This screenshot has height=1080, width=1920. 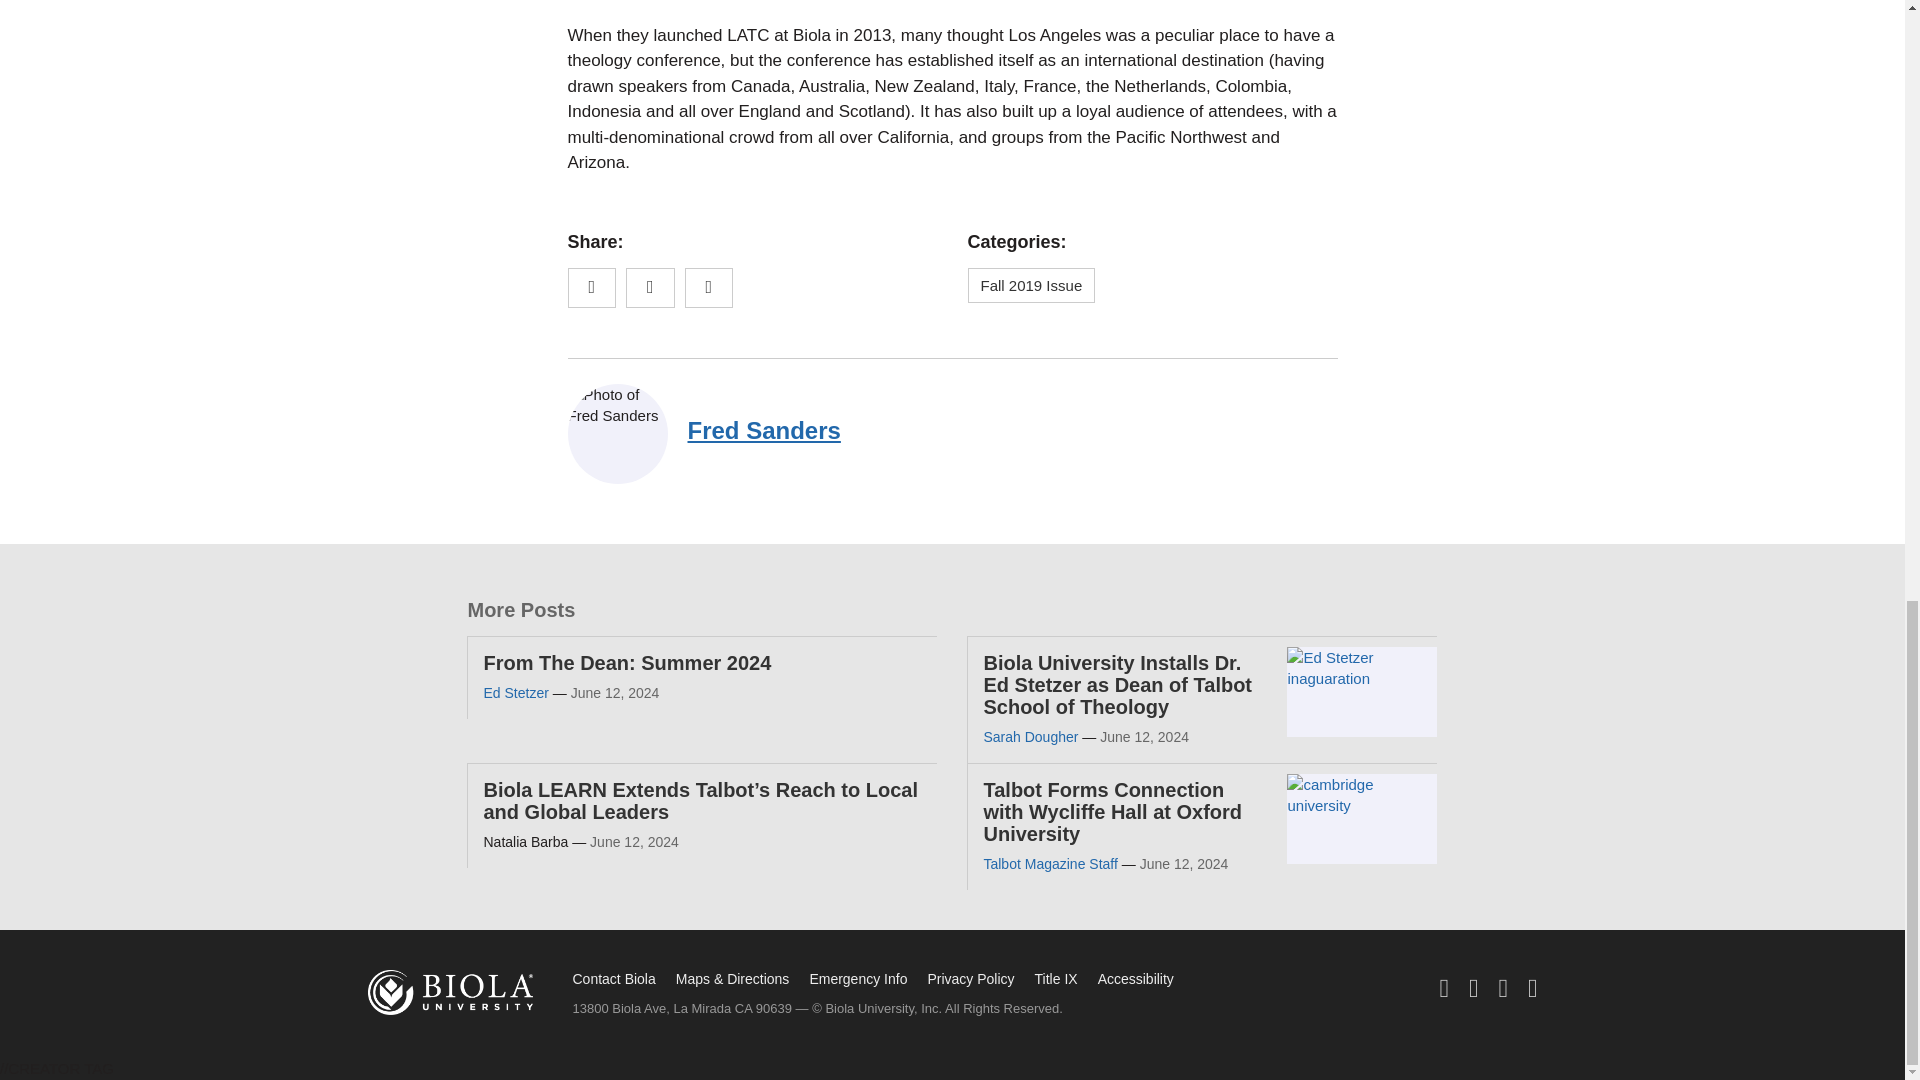 What do you see at coordinates (1030, 737) in the screenshot?
I see `Sarah Dougher` at bounding box center [1030, 737].